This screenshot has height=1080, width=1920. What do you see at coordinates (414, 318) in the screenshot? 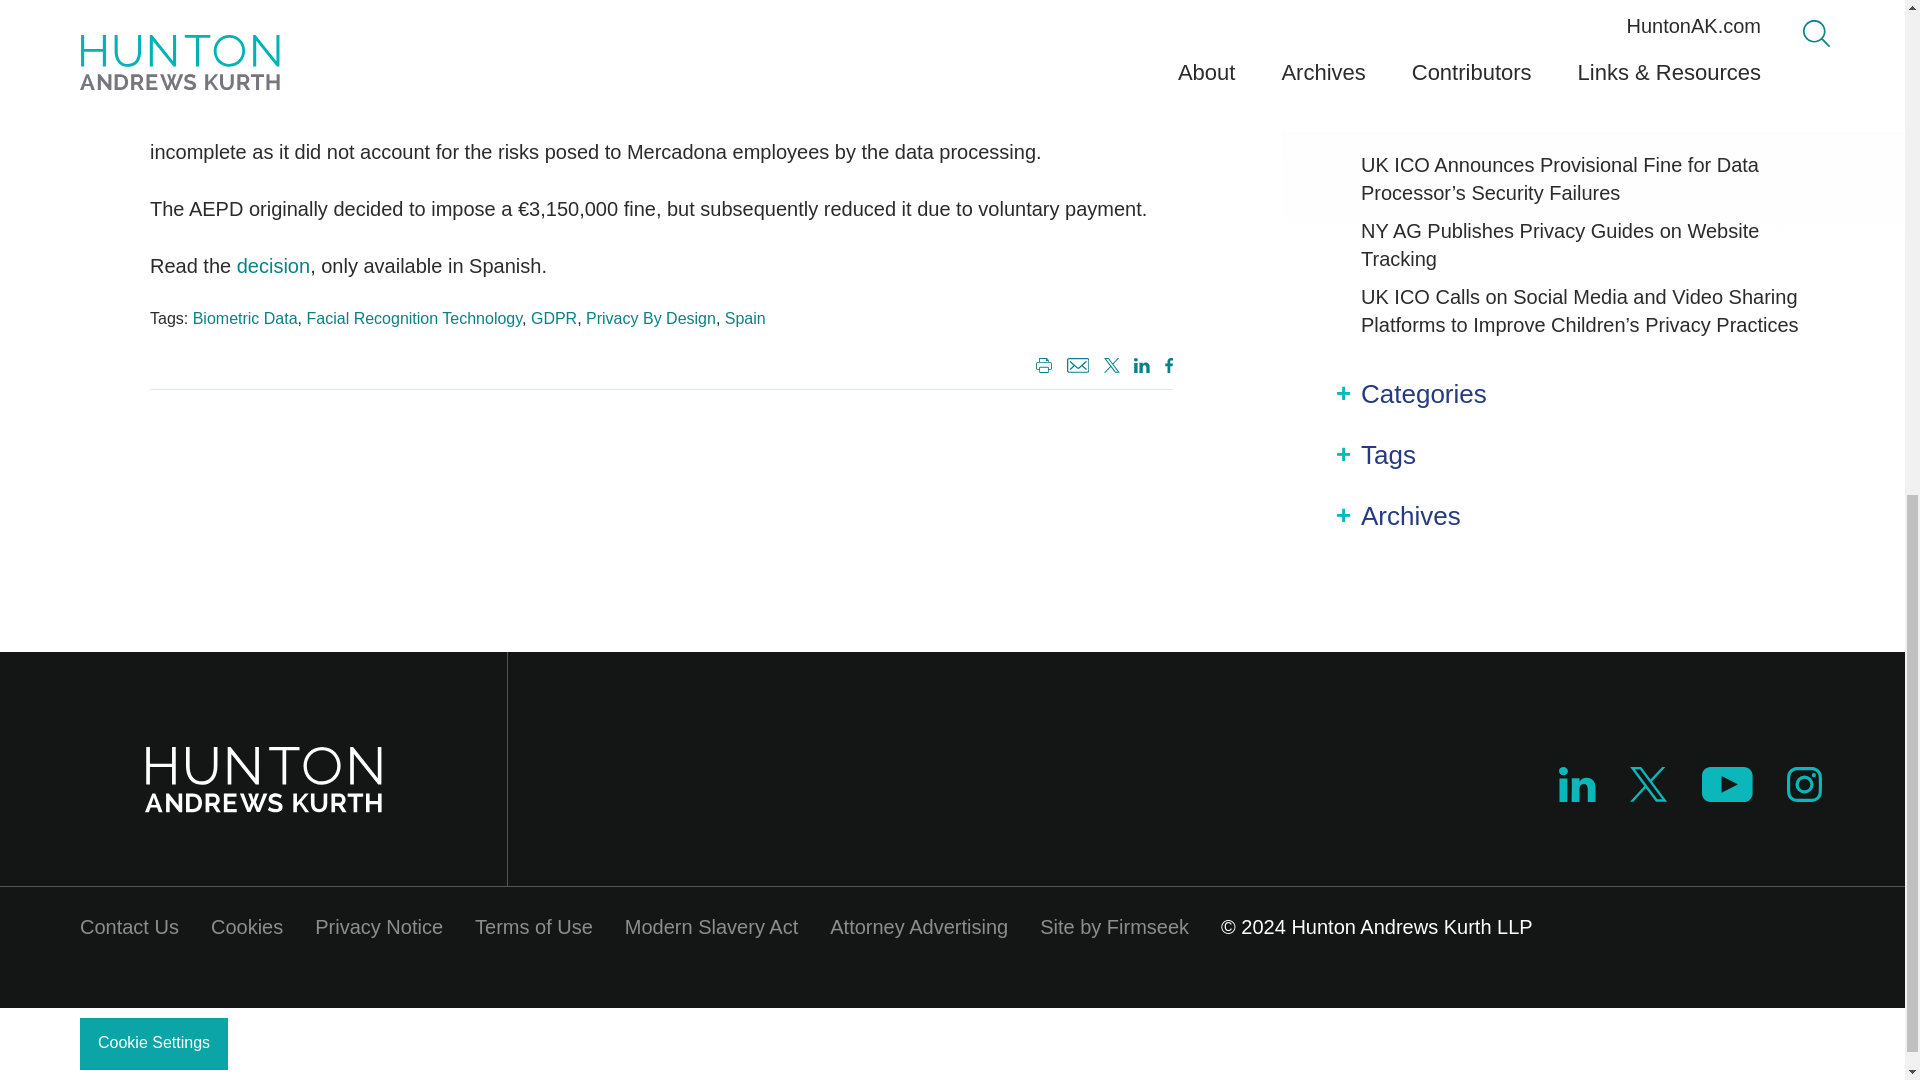
I see `Facial Recognition Technology` at bounding box center [414, 318].